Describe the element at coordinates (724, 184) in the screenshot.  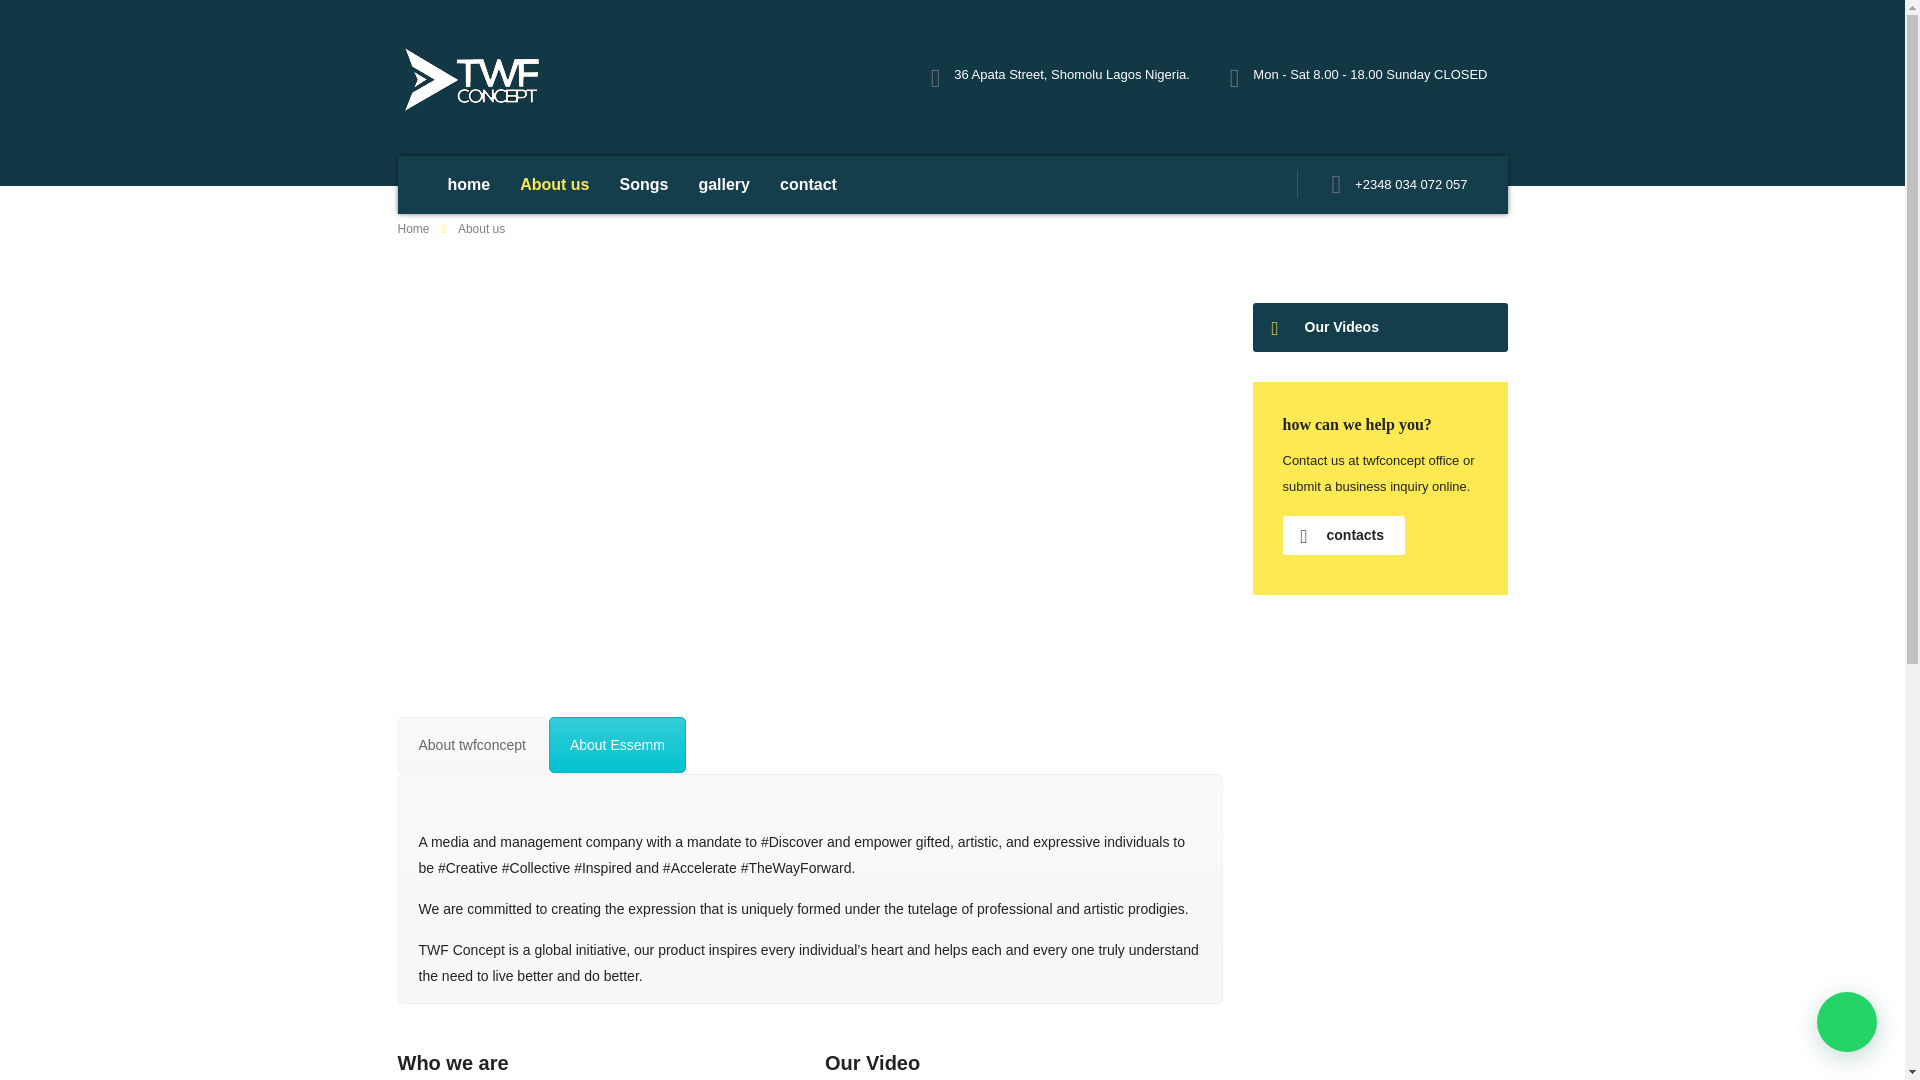
I see `gallery` at that location.